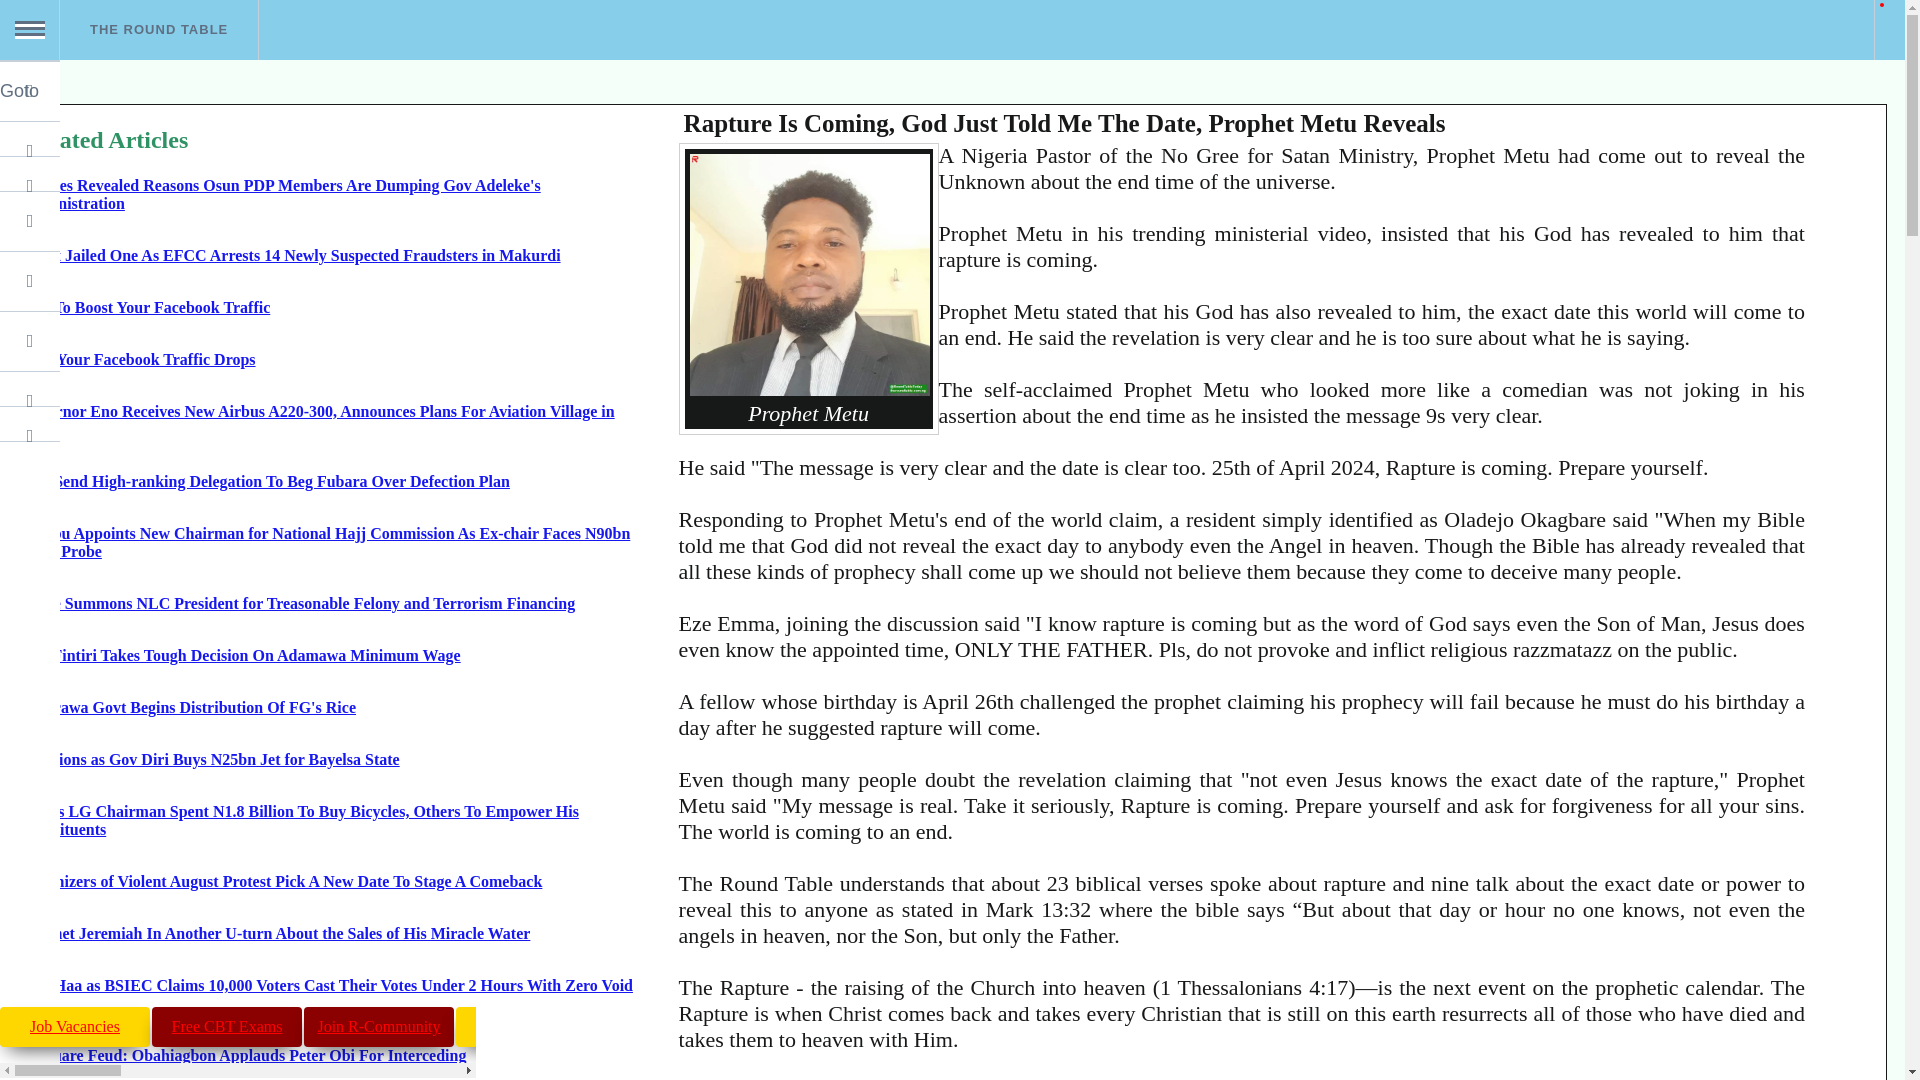 Image resolution: width=1920 pixels, height=1080 pixels. I want to click on Make Money, so click(531, 1026).